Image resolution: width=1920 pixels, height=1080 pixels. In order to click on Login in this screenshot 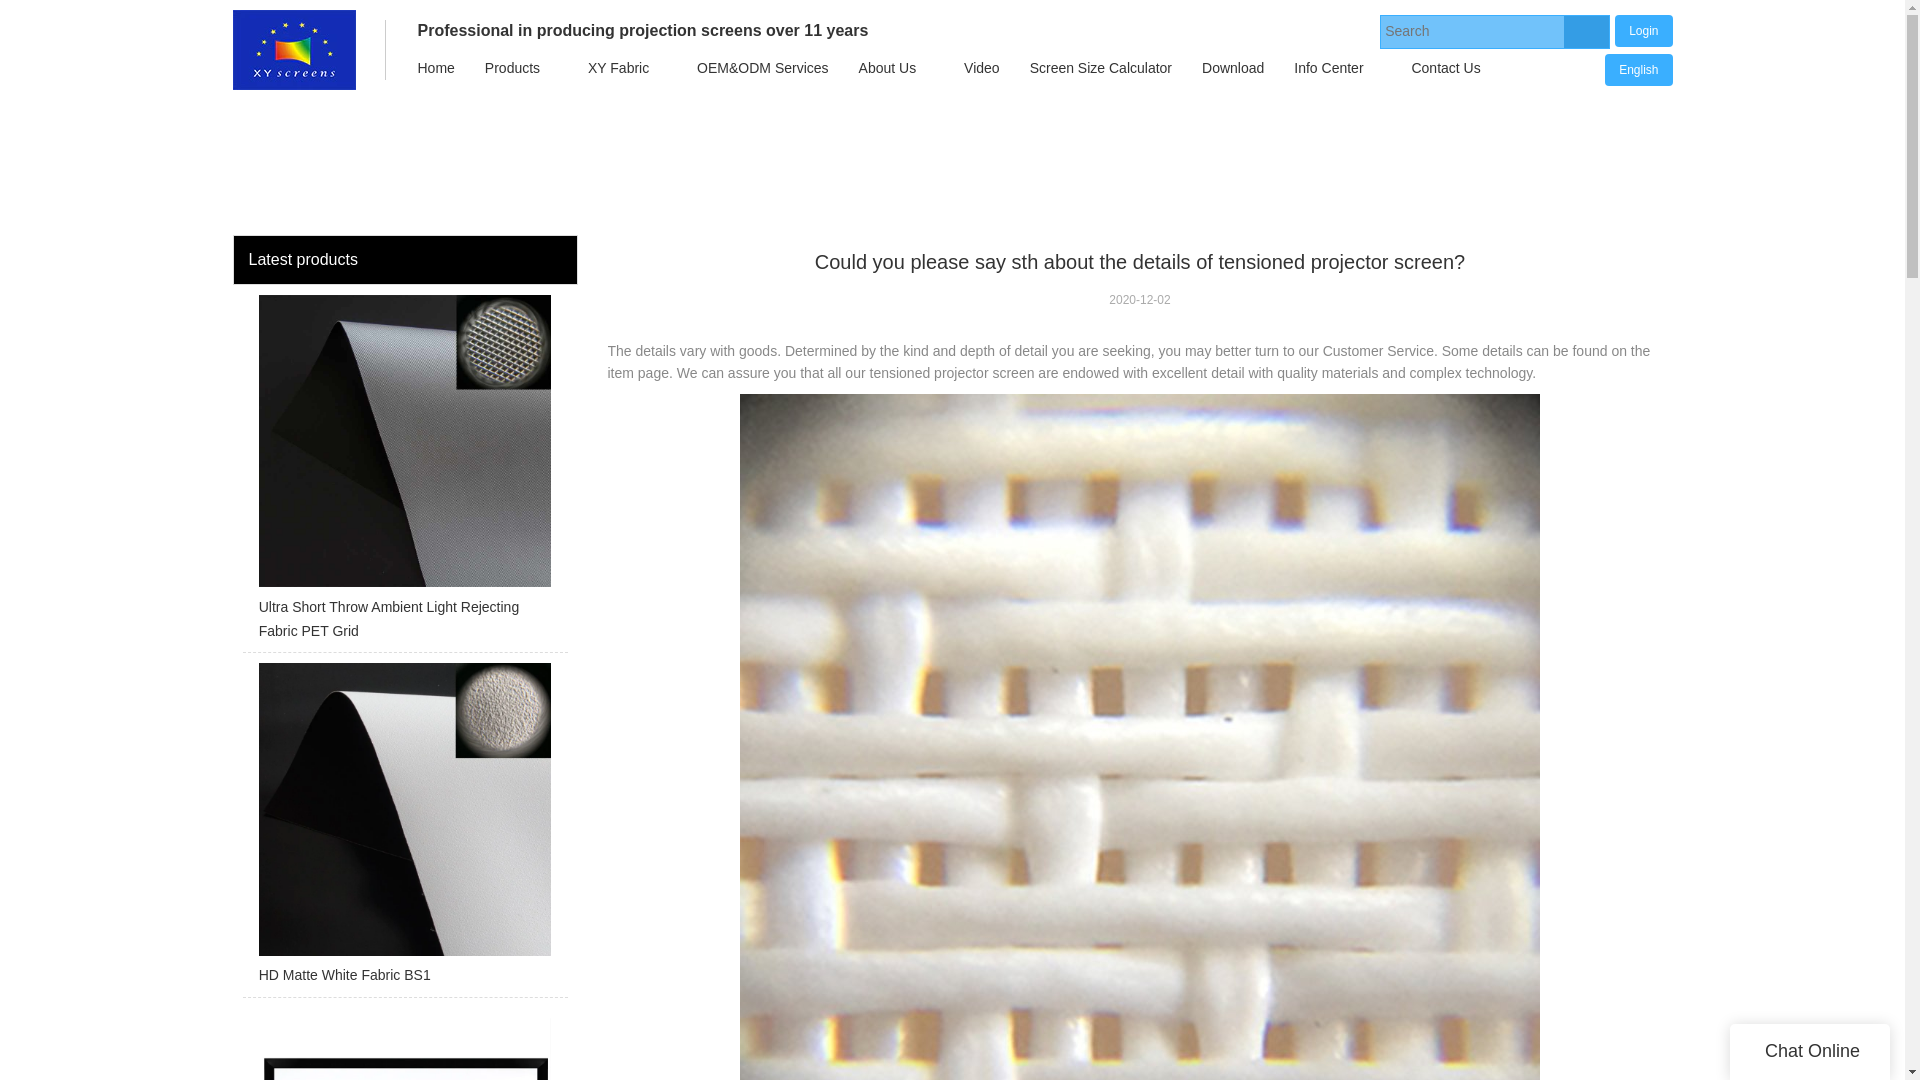, I will do `click(1643, 30)`.